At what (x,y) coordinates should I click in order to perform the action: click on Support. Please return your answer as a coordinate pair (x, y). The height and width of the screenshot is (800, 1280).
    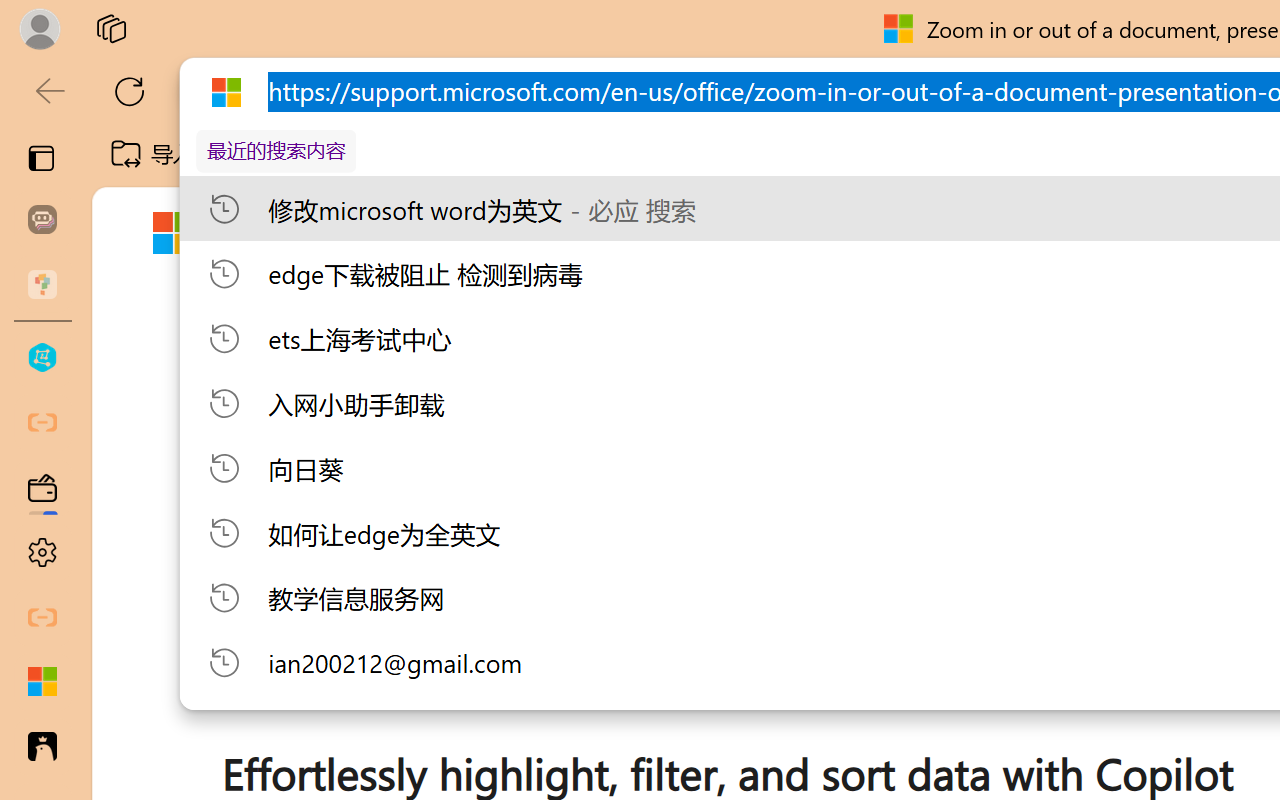
    Looking at the image, I should click on (484, 237).